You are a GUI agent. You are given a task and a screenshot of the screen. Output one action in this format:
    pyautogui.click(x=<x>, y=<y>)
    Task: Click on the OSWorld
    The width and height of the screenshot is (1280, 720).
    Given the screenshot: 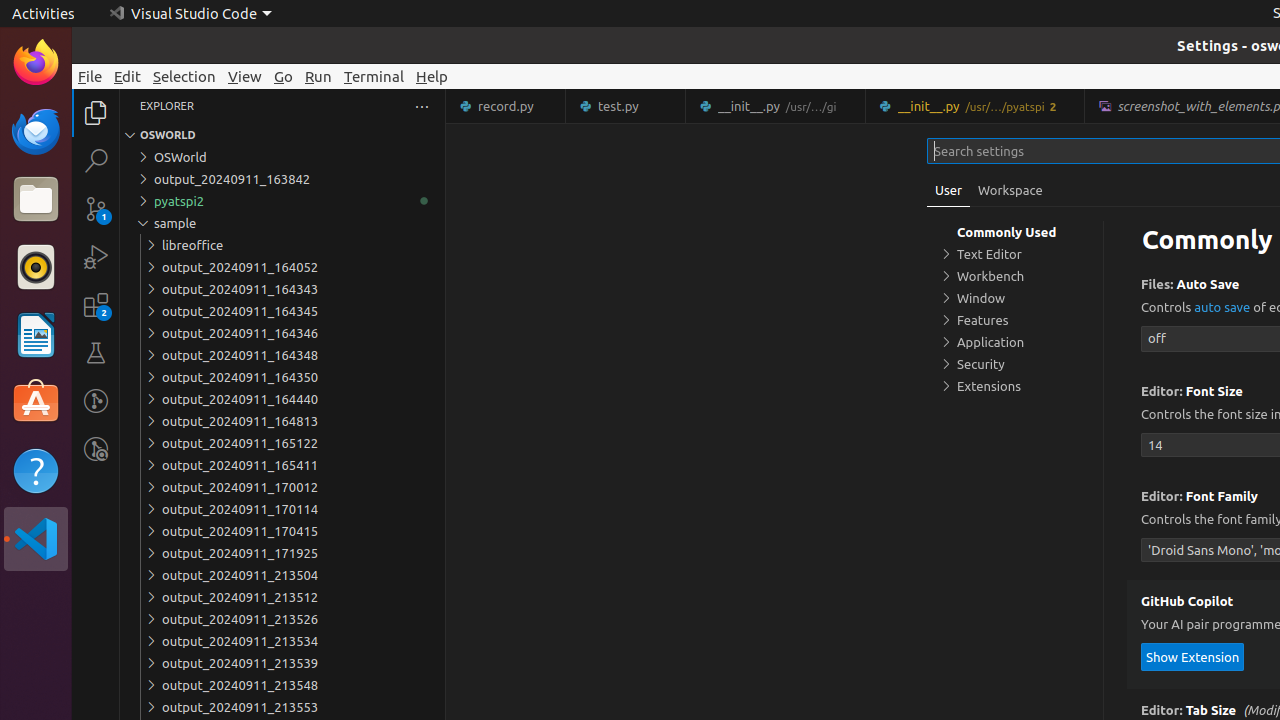 What is the action you would take?
    pyautogui.click(x=282, y=157)
    